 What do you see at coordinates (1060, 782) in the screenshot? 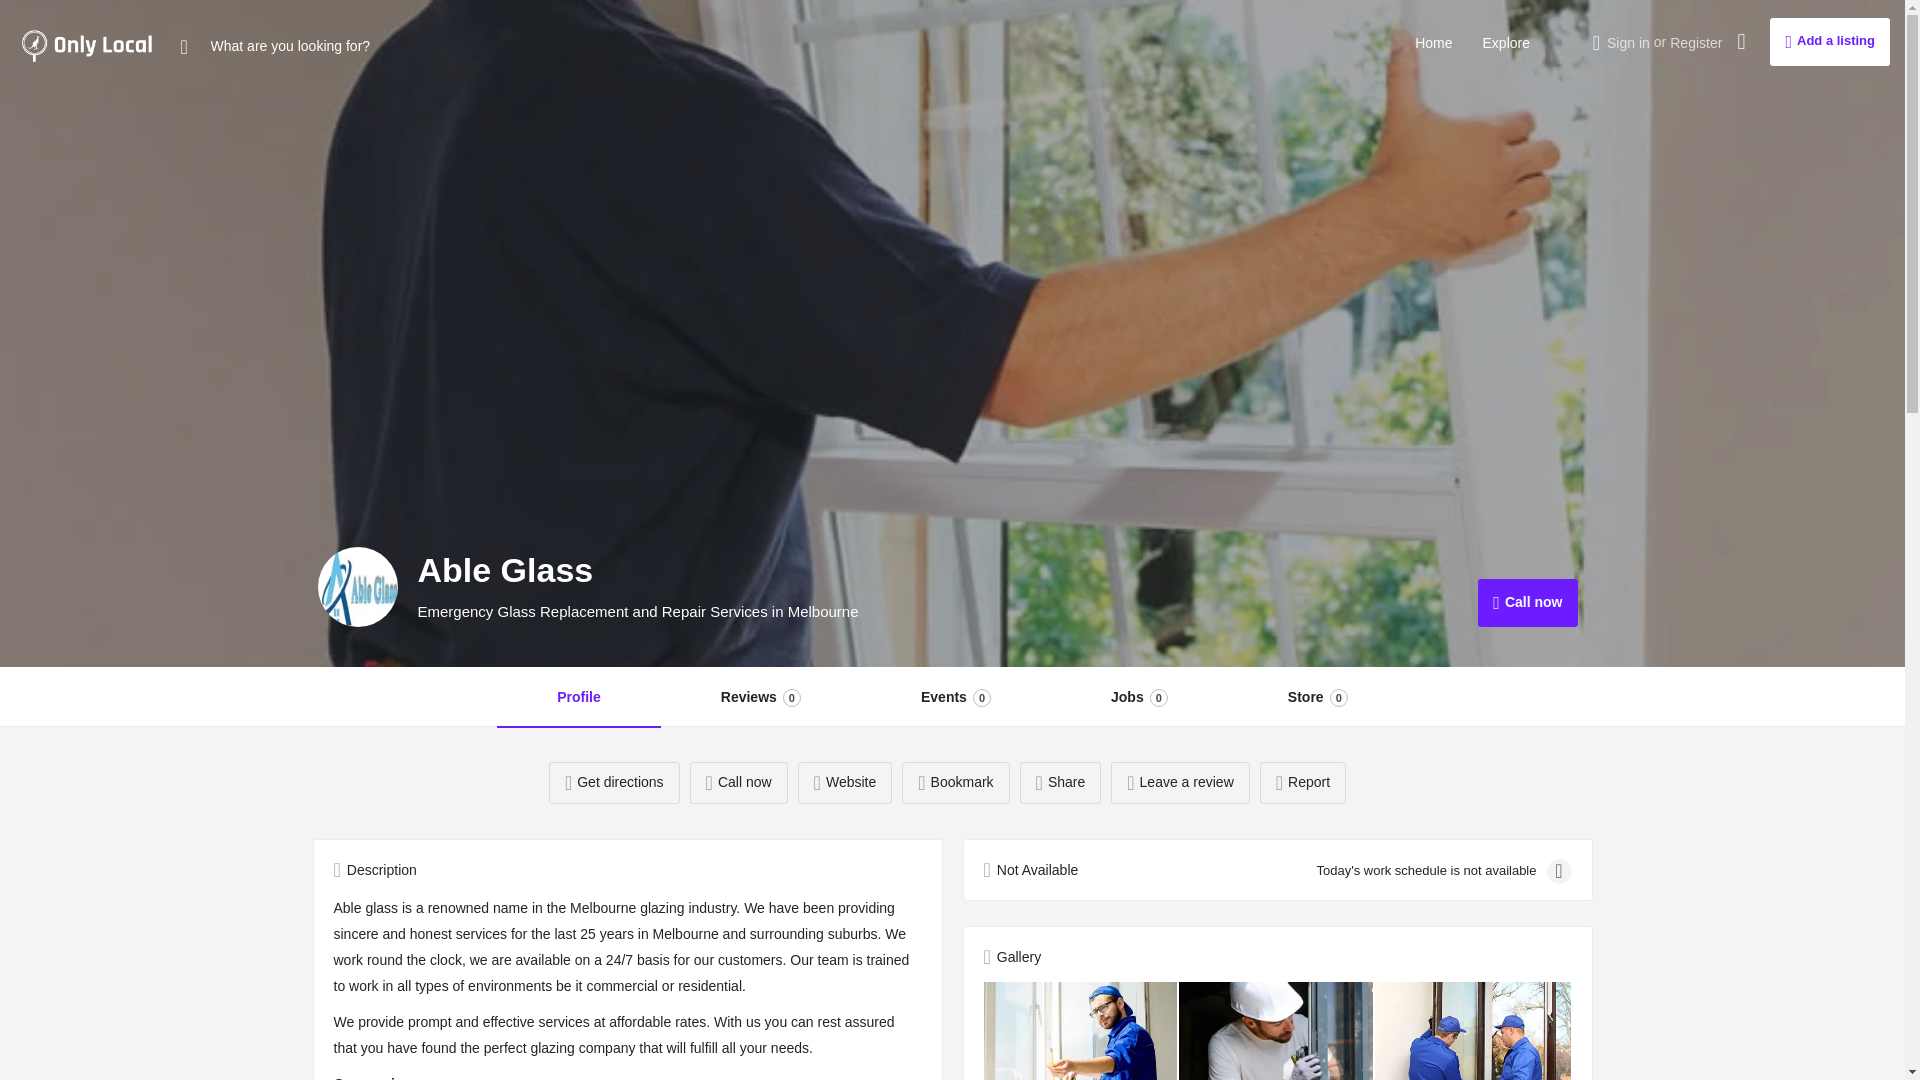
I see `Add a listing` at bounding box center [1060, 782].